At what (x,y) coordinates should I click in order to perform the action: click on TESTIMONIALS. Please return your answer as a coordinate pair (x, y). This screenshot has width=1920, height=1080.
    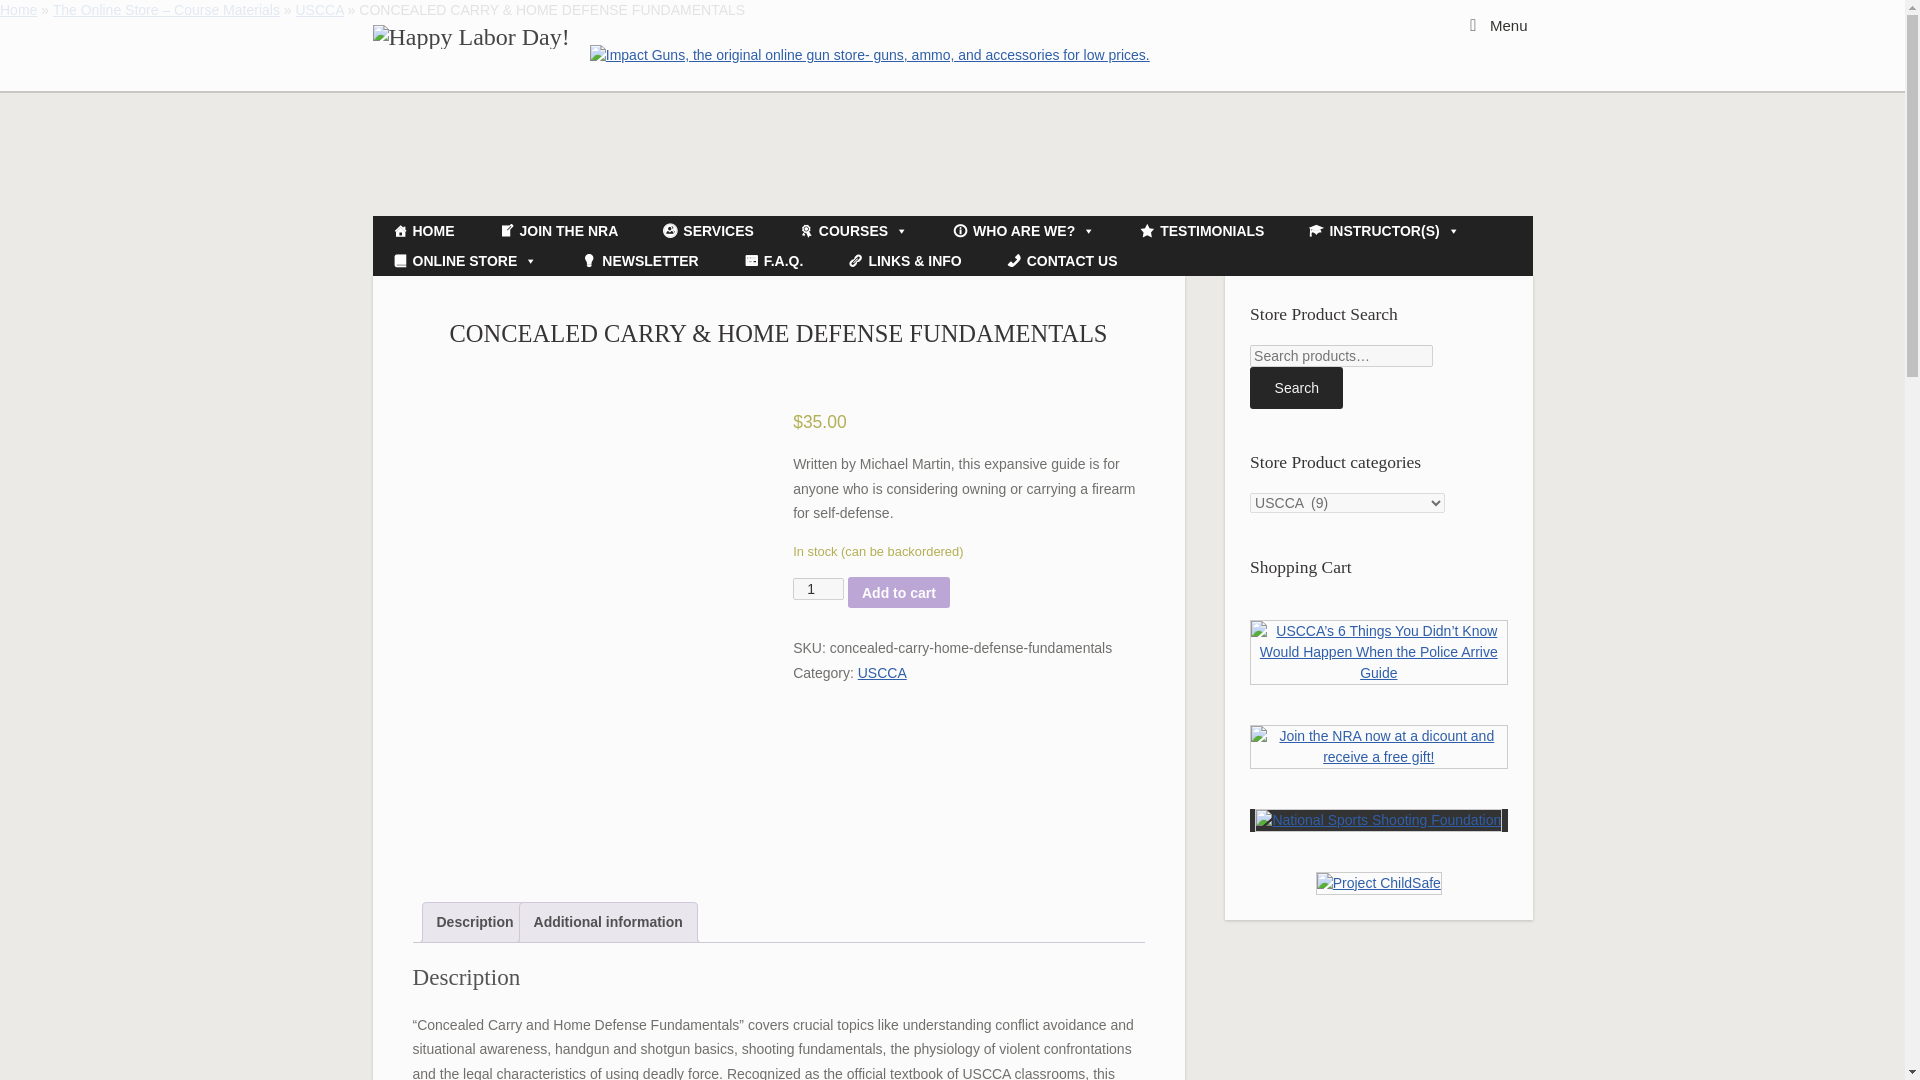
    Looking at the image, I should click on (1202, 231).